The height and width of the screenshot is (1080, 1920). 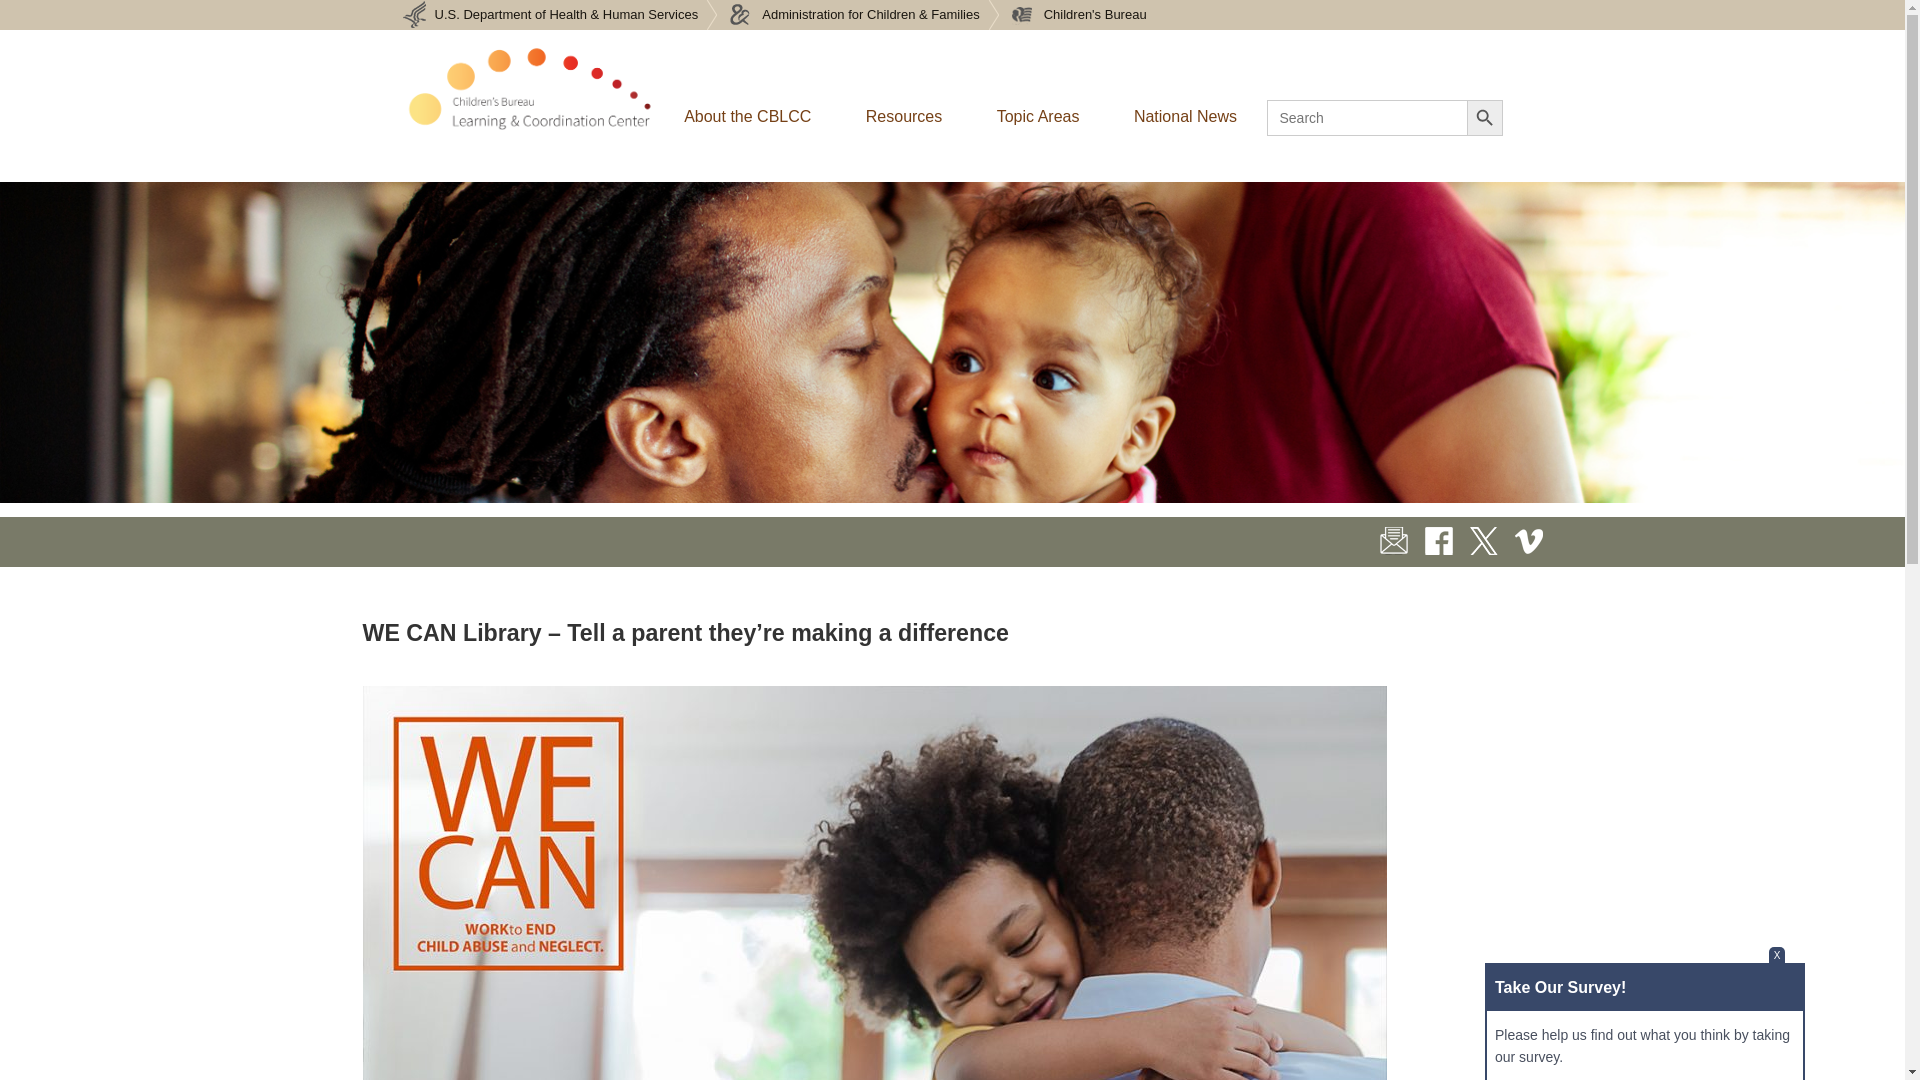 What do you see at coordinates (1038, 116) in the screenshot?
I see `Topic Areas` at bounding box center [1038, 116].